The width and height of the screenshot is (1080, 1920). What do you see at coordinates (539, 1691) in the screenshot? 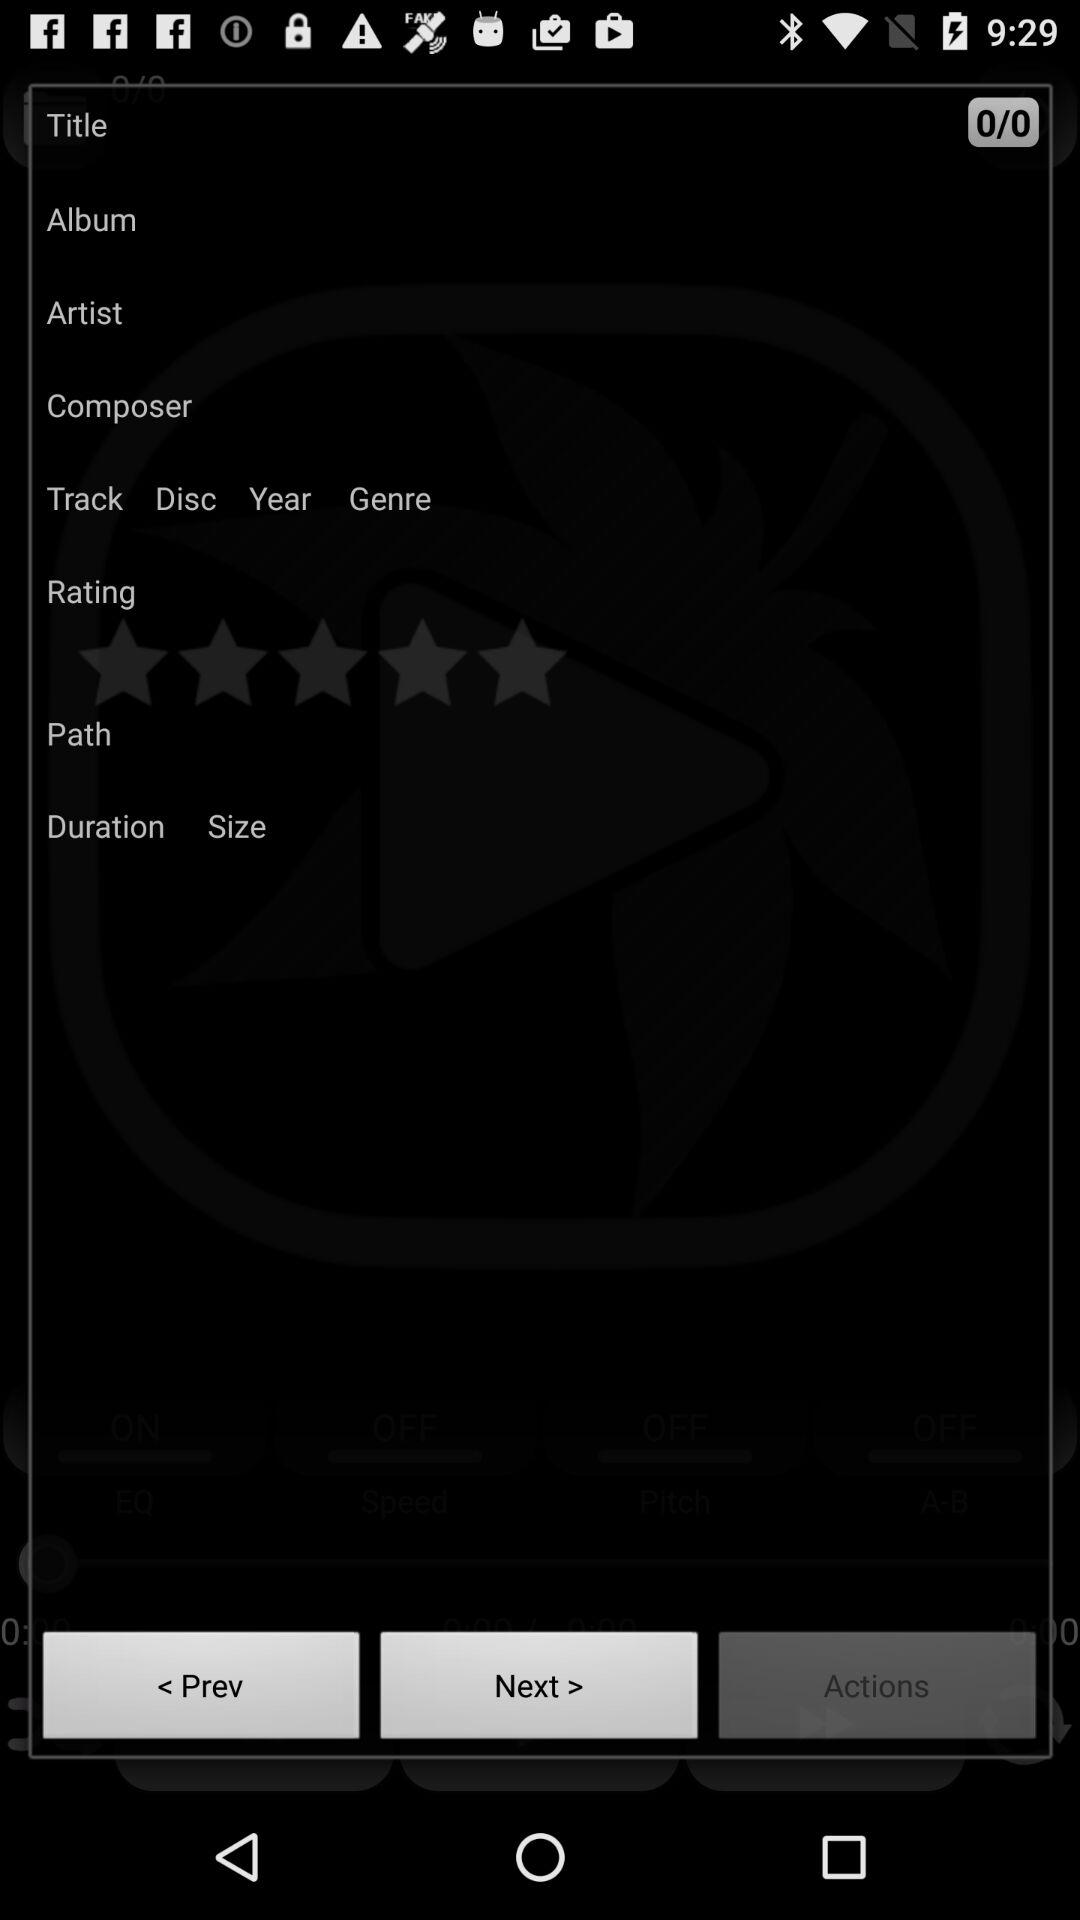
I see `select the next > at the bottom` at bounding box center [539, 1691].